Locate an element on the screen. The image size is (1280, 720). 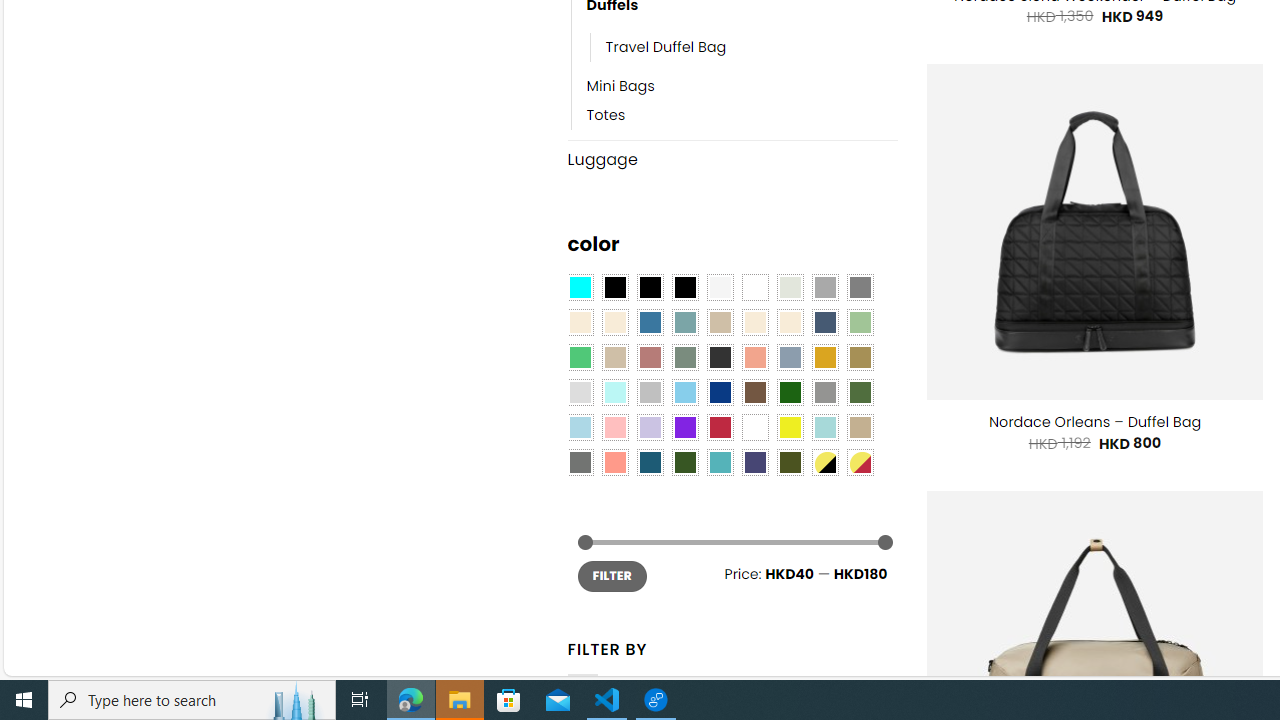
Dull Nickle is located at coordinates (580, 462).